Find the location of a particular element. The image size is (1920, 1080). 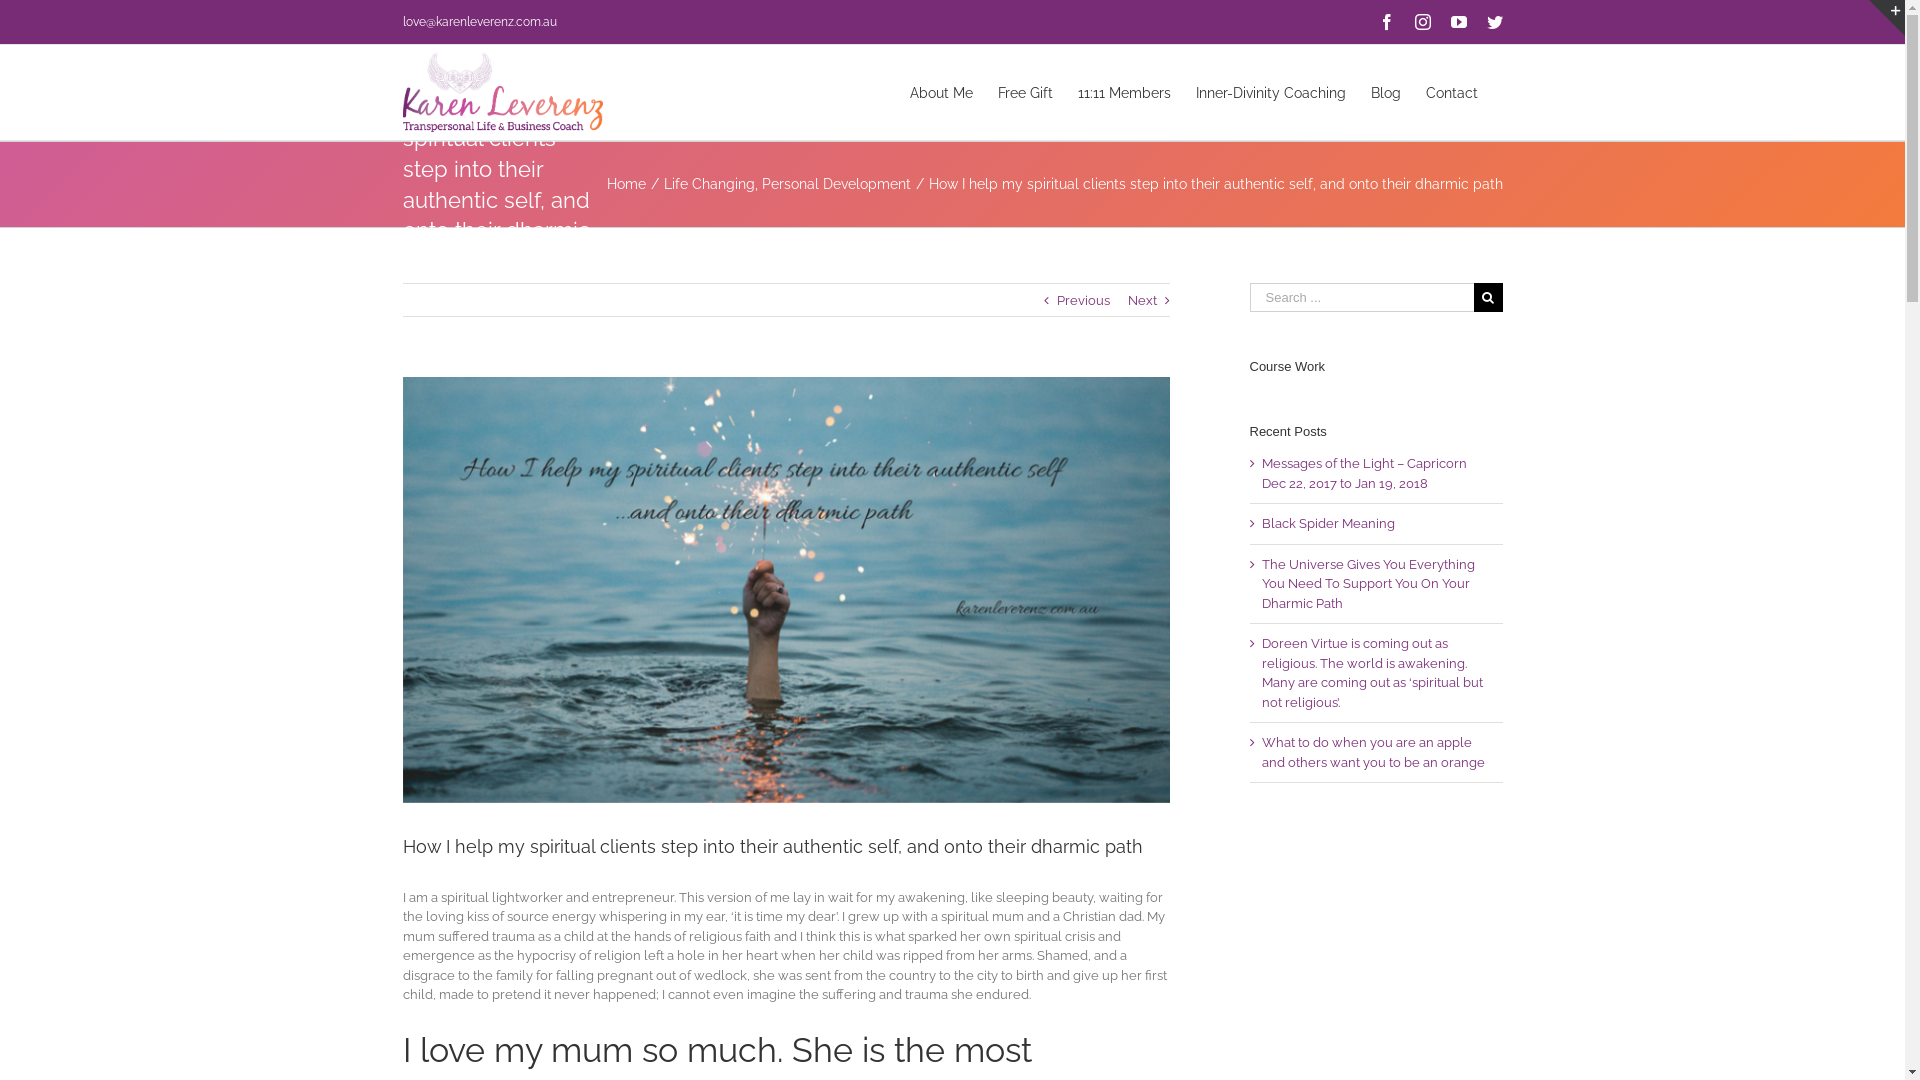

Personal Development is located at coordinates (836, 184).